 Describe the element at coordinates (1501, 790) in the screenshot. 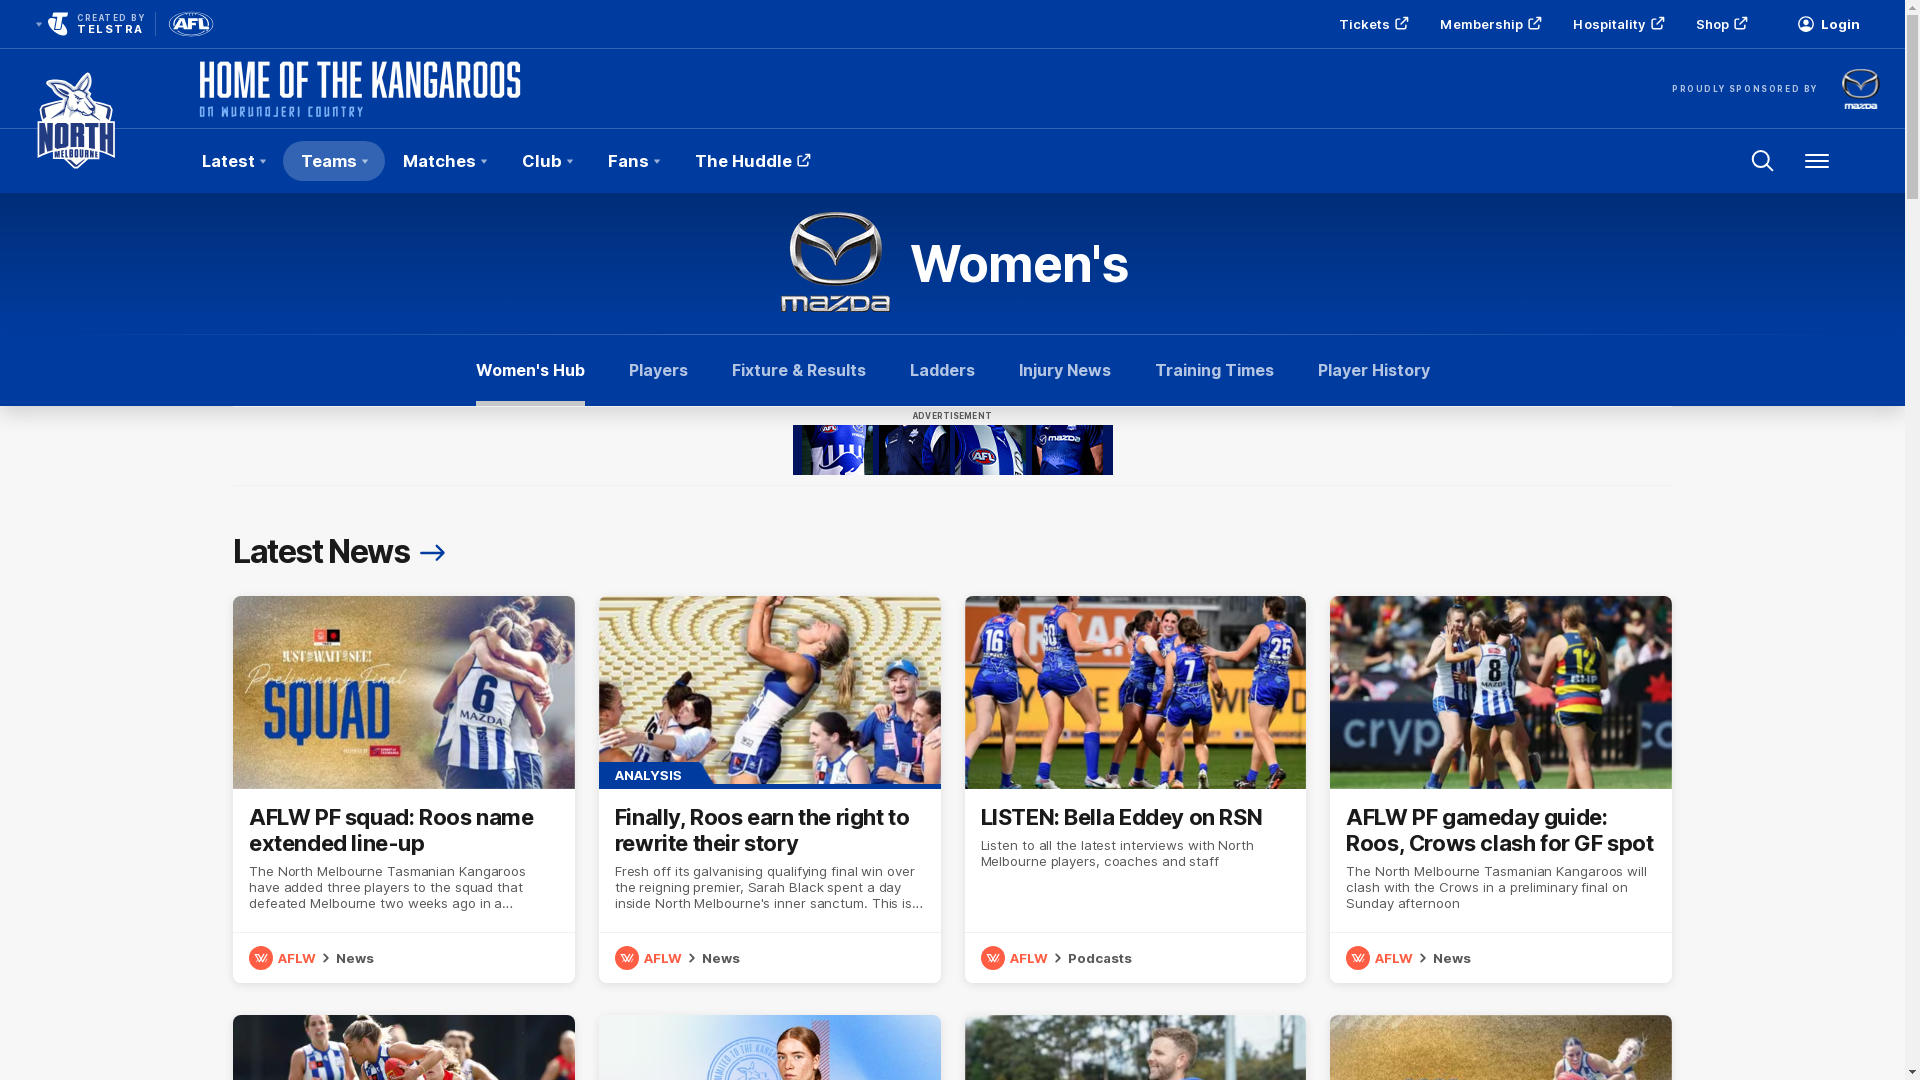

I see `AFLW PF gameday guide: Roos, Crows clash for GF spot` at that location.